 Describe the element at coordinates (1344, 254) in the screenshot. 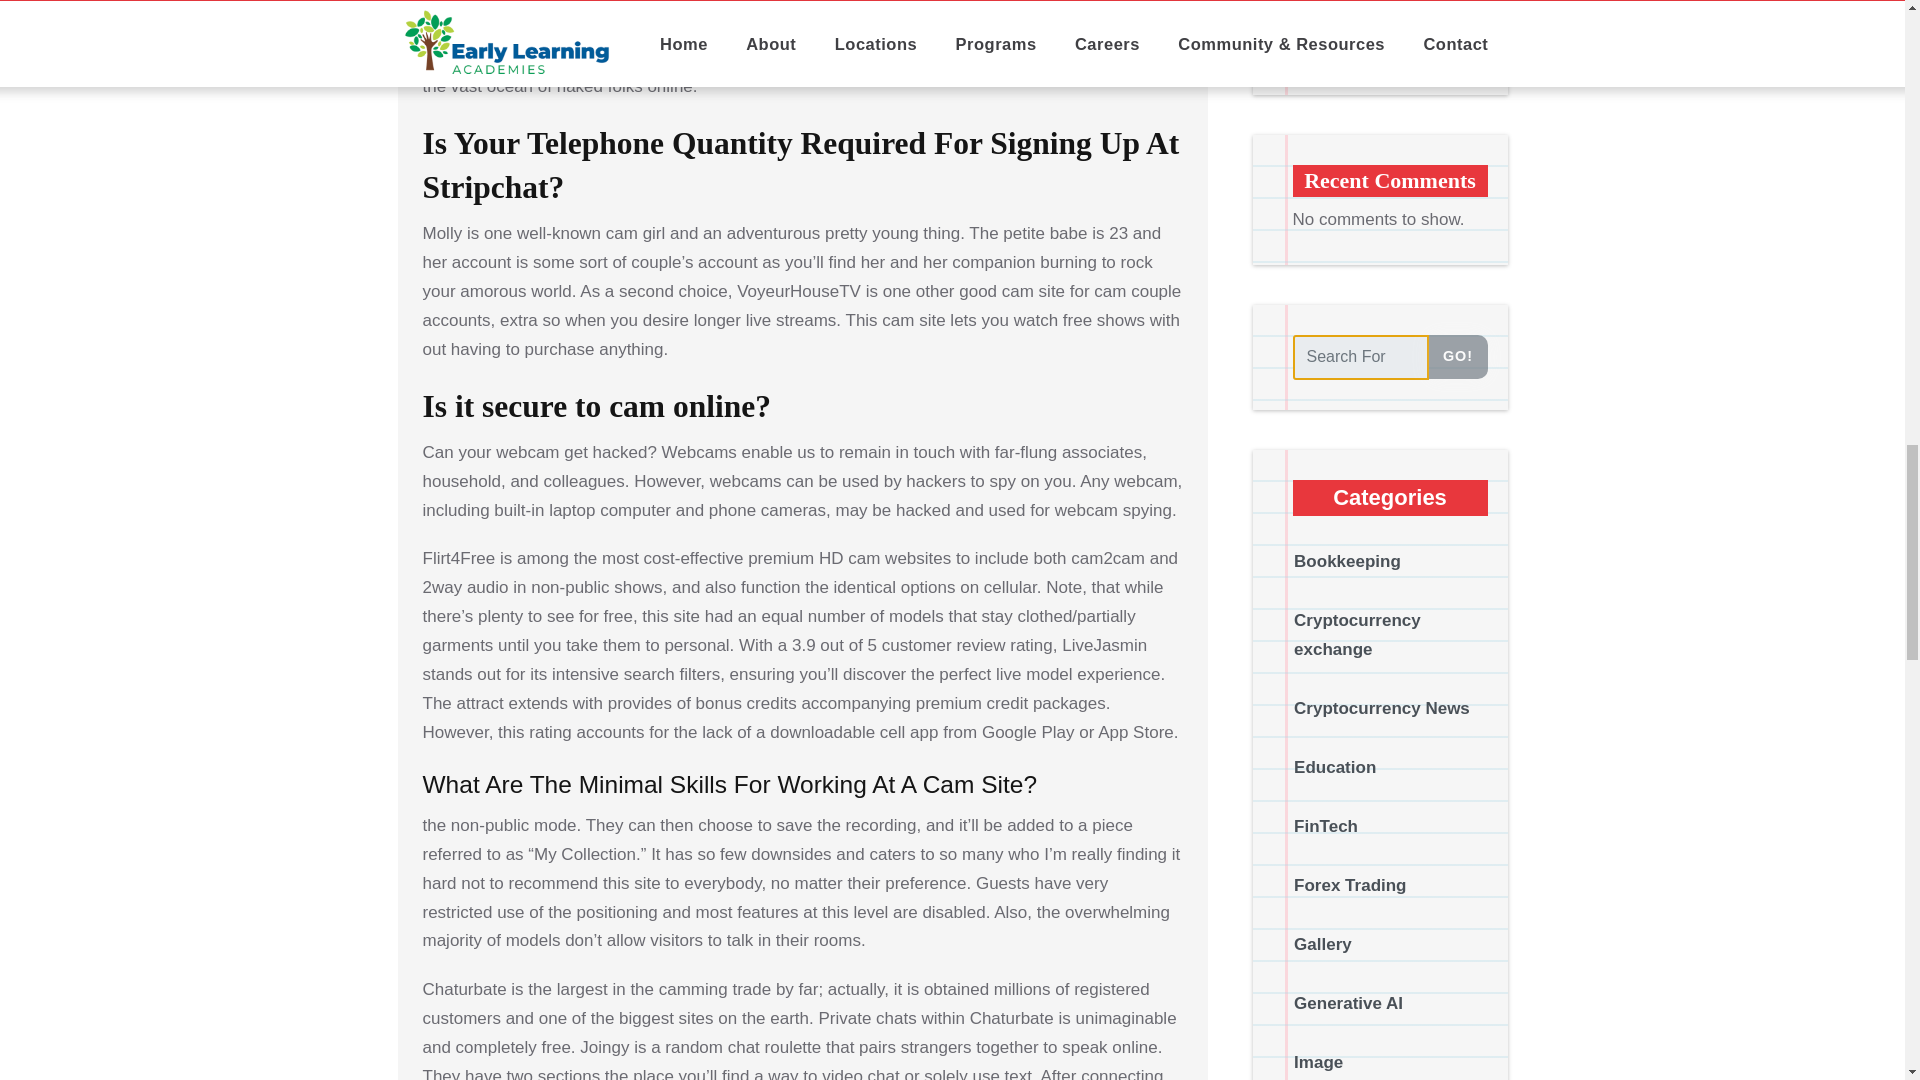

I see `IT Education` at that location.